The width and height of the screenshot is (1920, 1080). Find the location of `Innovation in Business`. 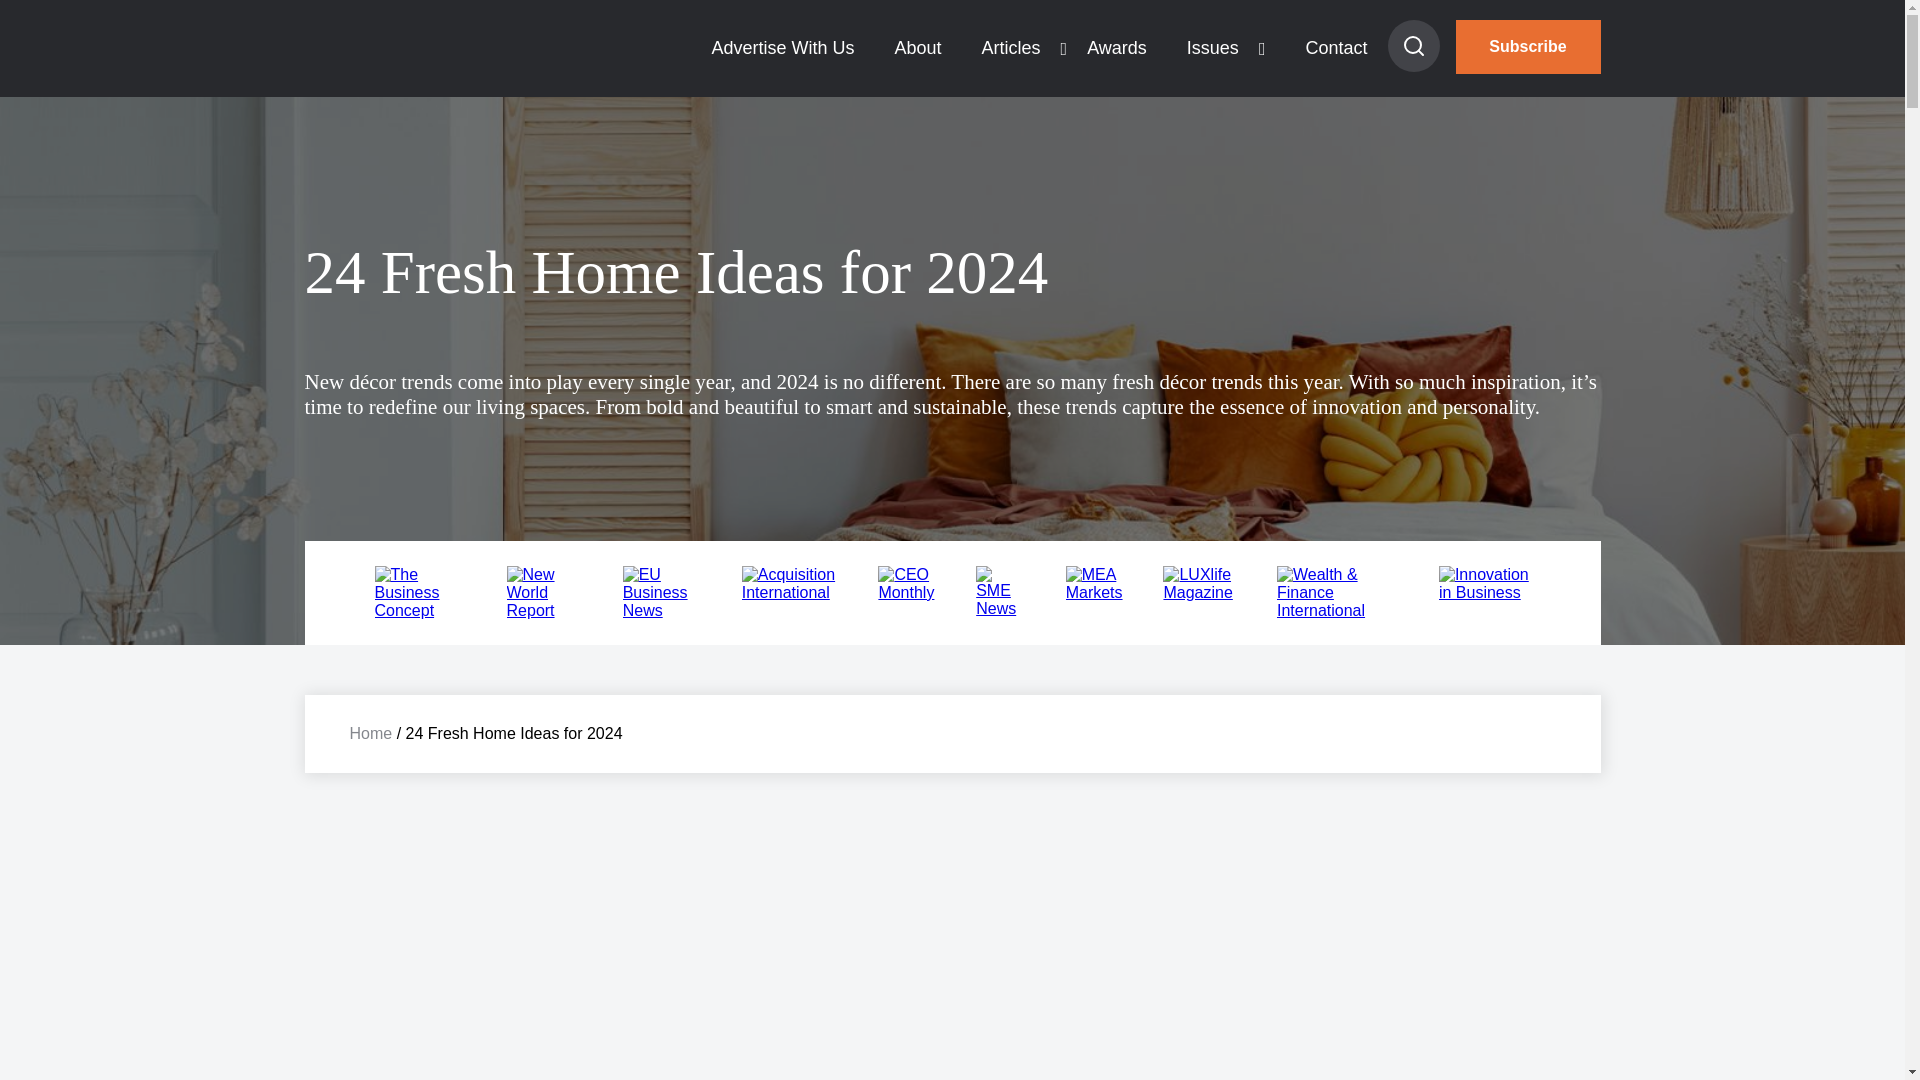

Innovation in Business is located at coordinates (1484, 592).